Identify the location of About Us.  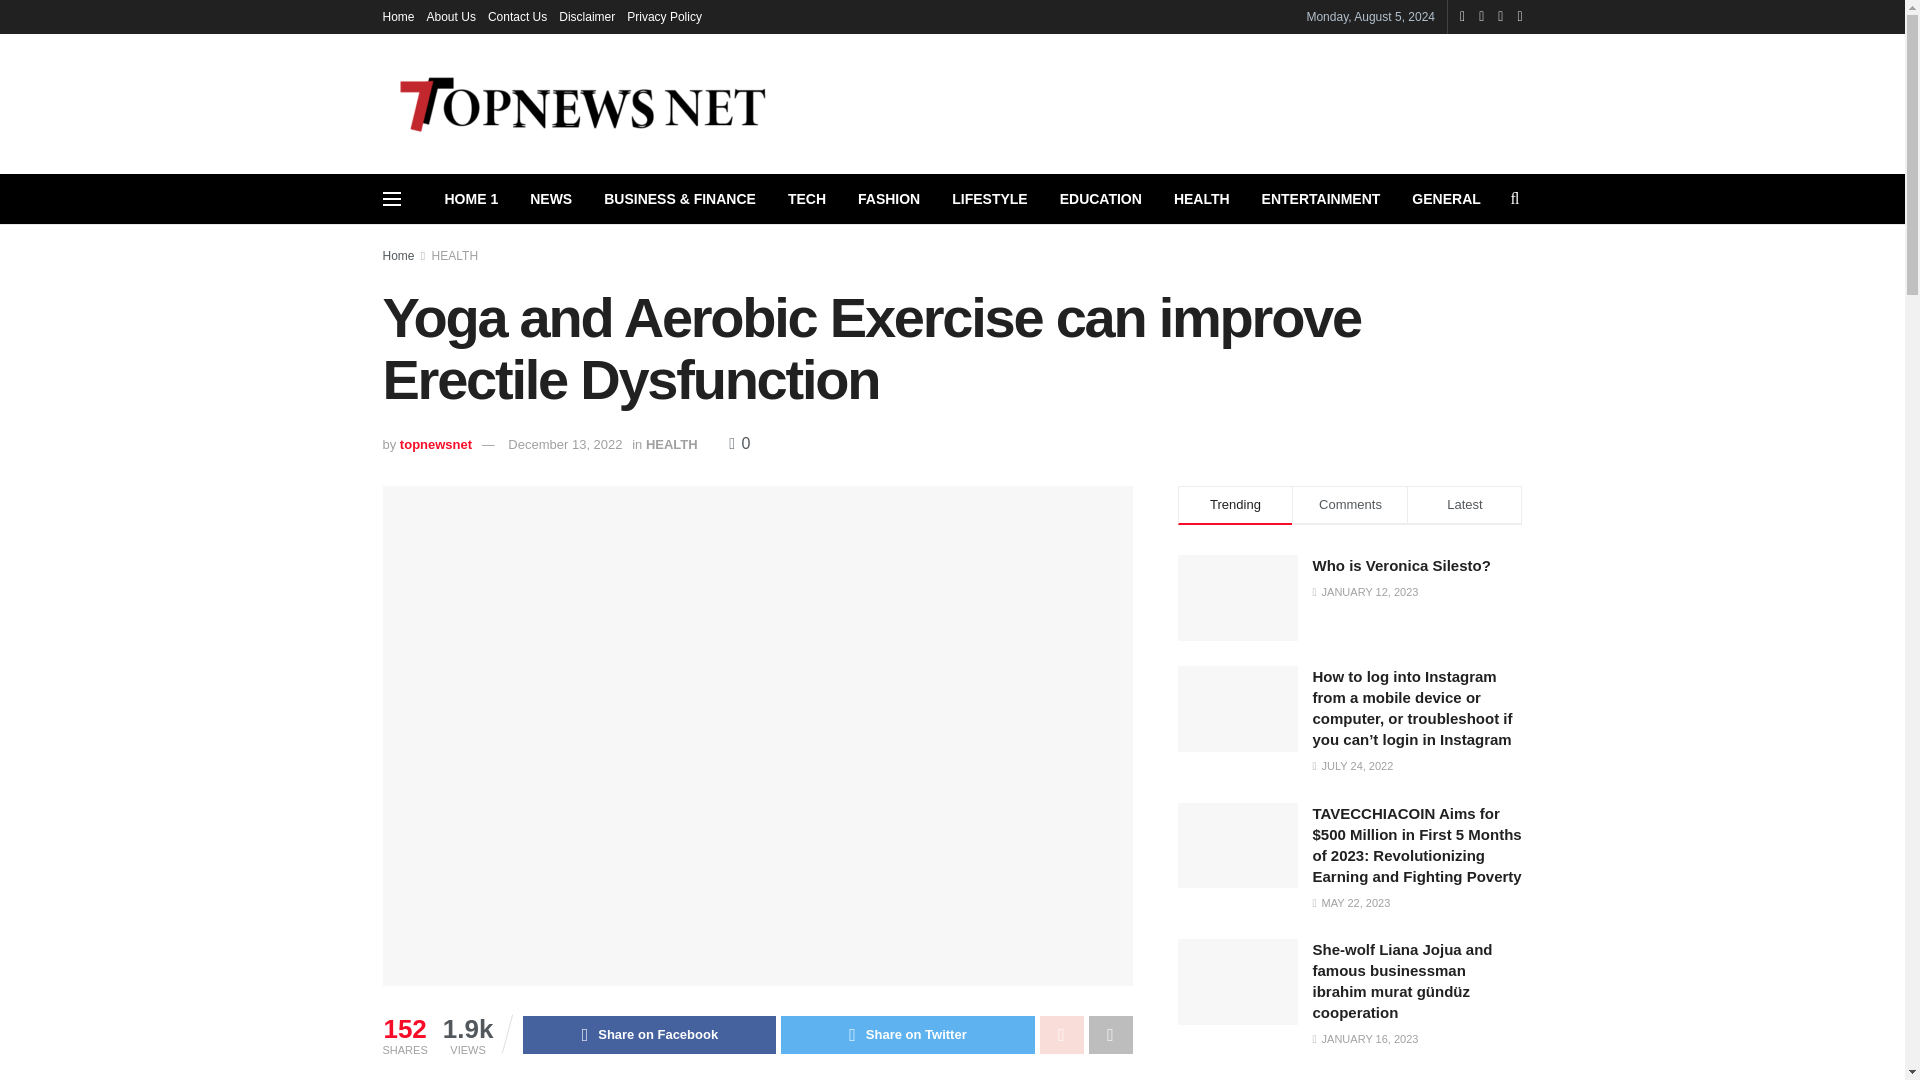
(451, 16).